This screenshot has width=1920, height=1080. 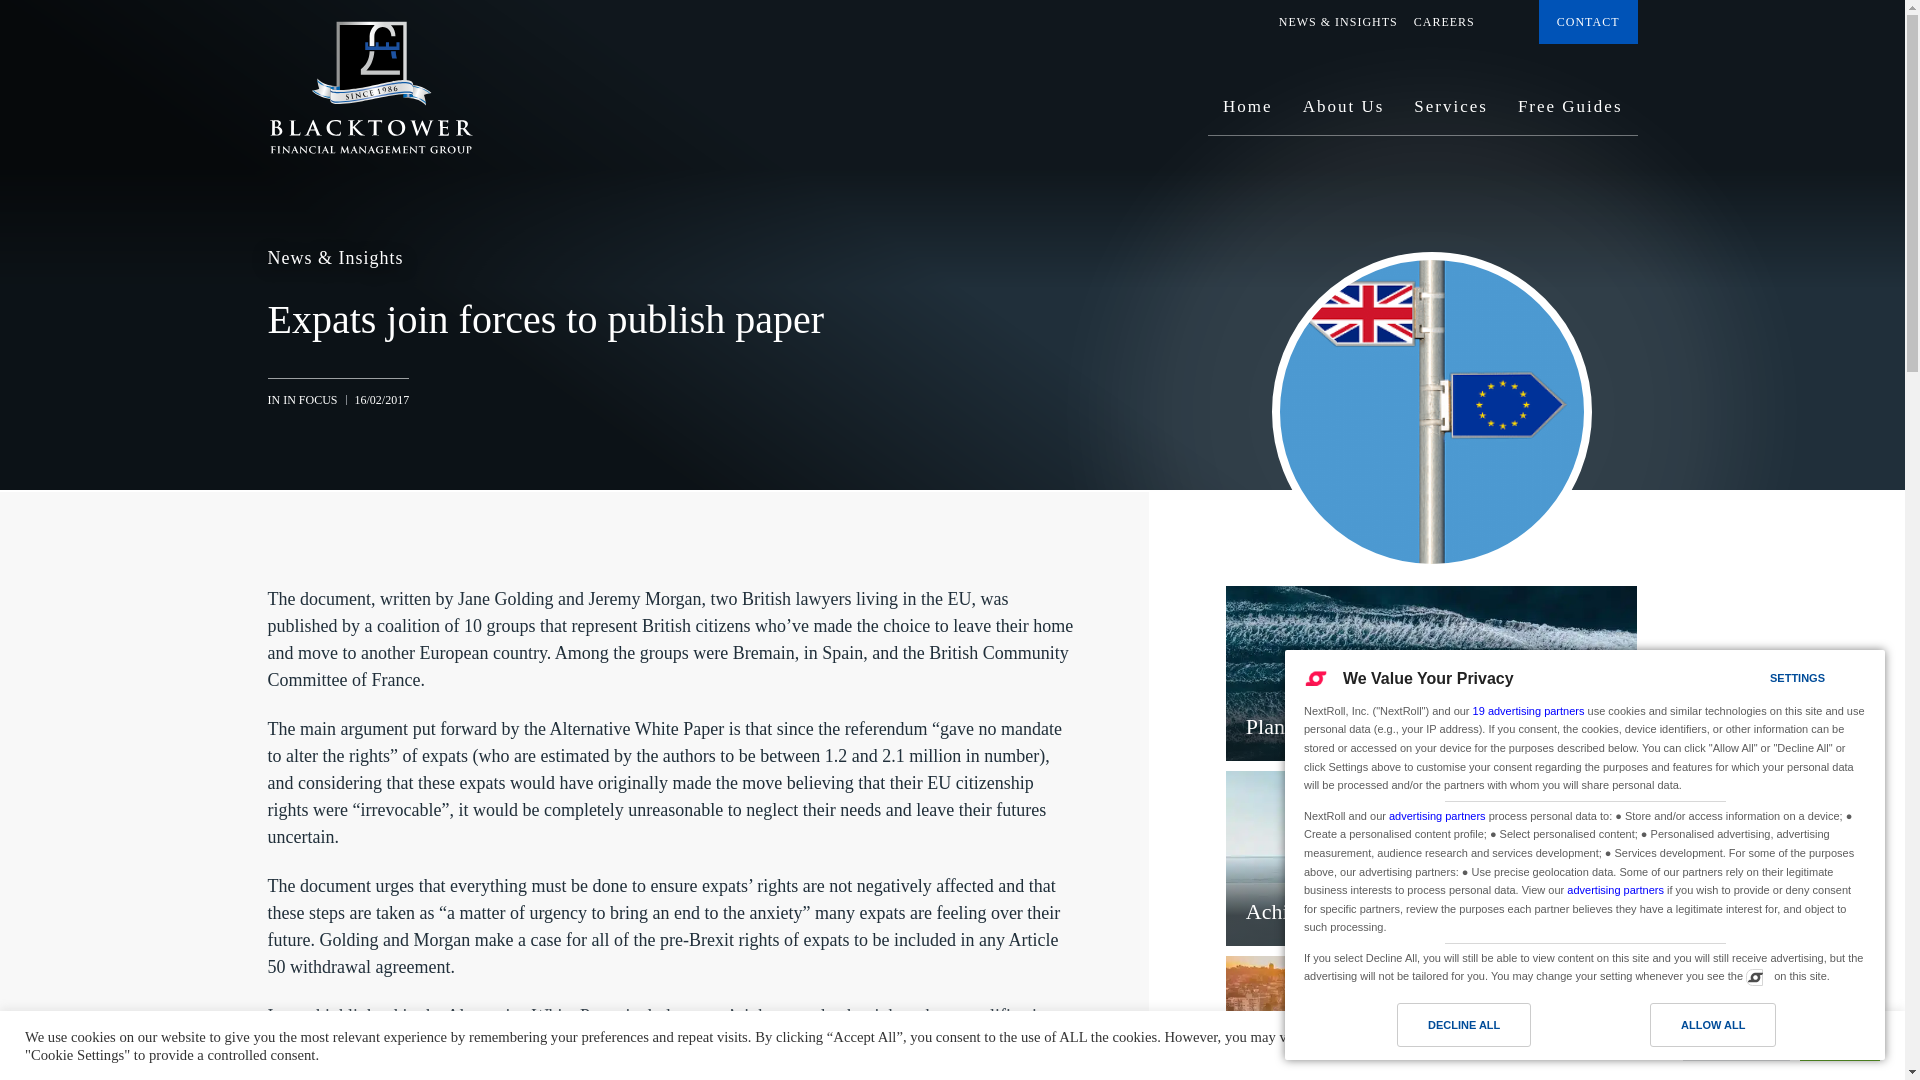 What do you see at coordinates (1344, 114) in the screenshot?
I see `About Us` at bounding box center [1344, 114].